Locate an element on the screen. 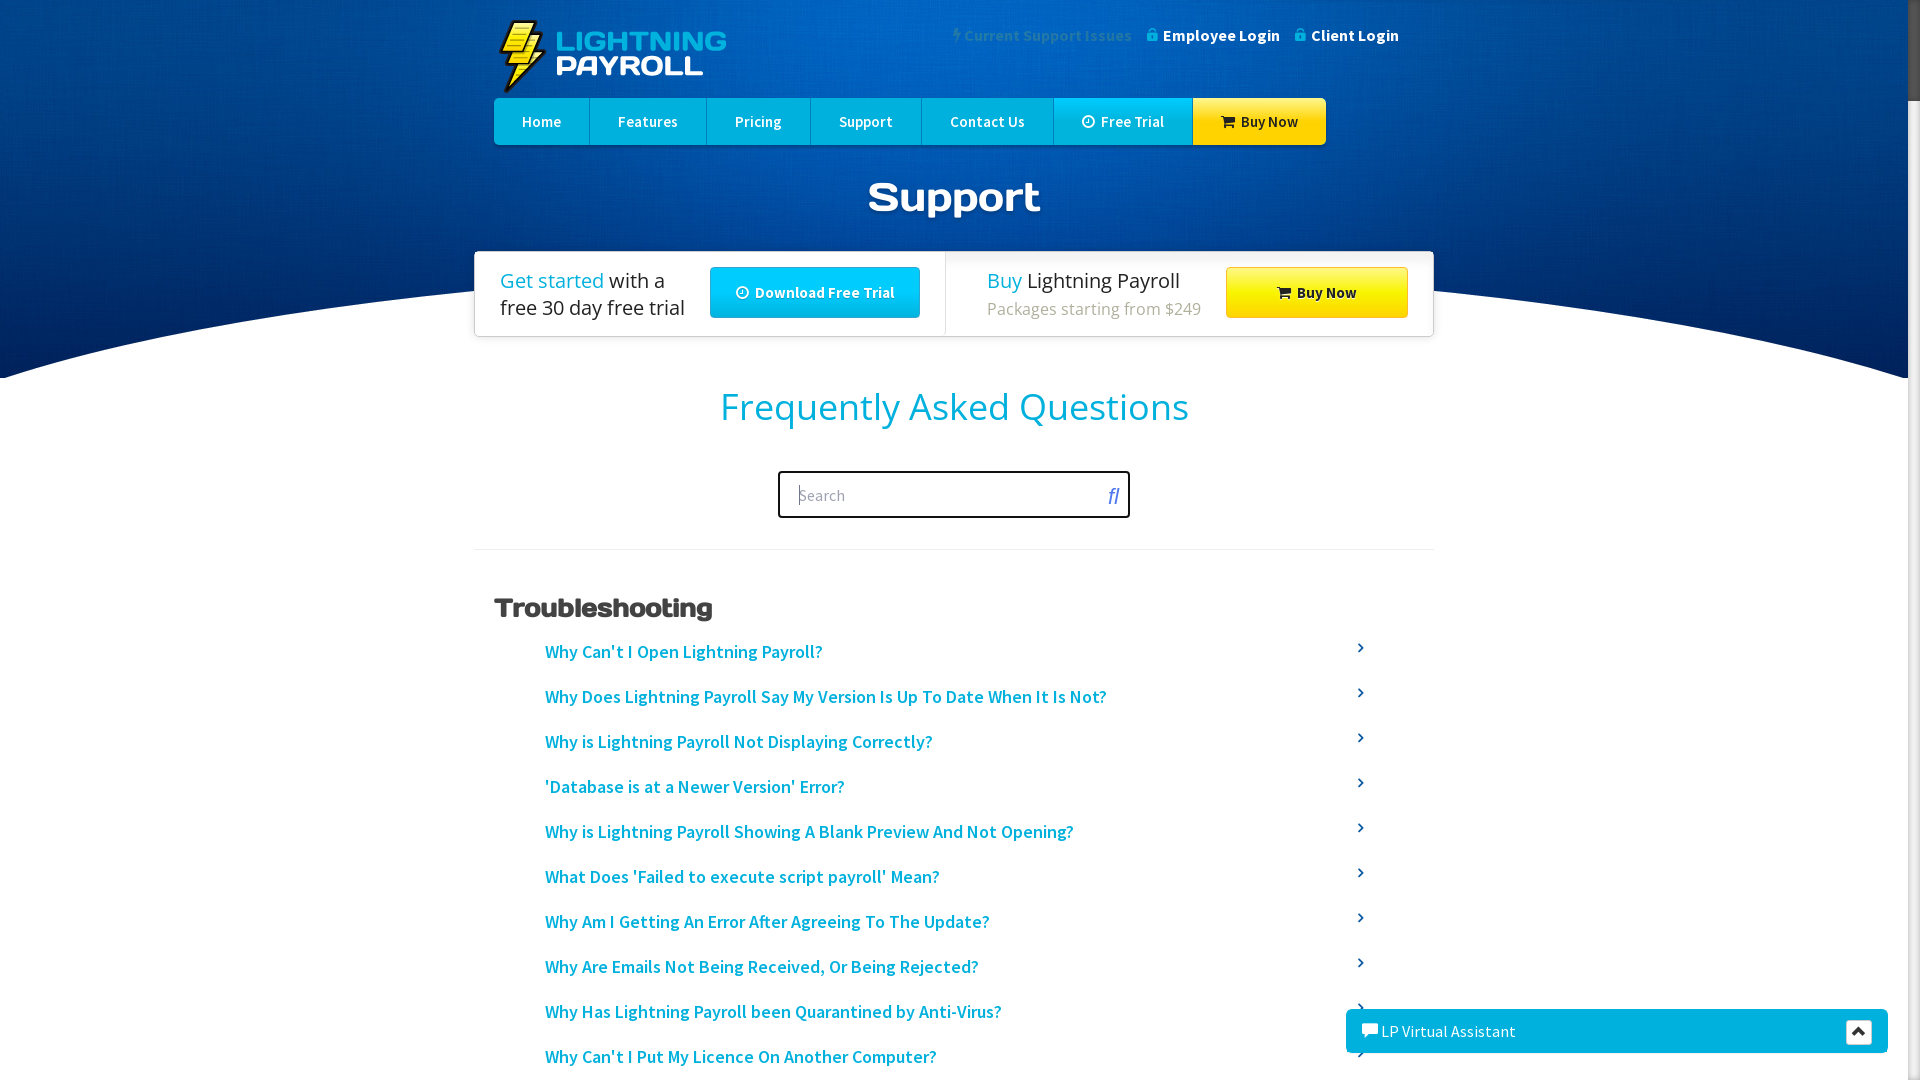 This screenshot has height=1080, width=1920. Current Support Issues is located at coordinates (1042, 35).